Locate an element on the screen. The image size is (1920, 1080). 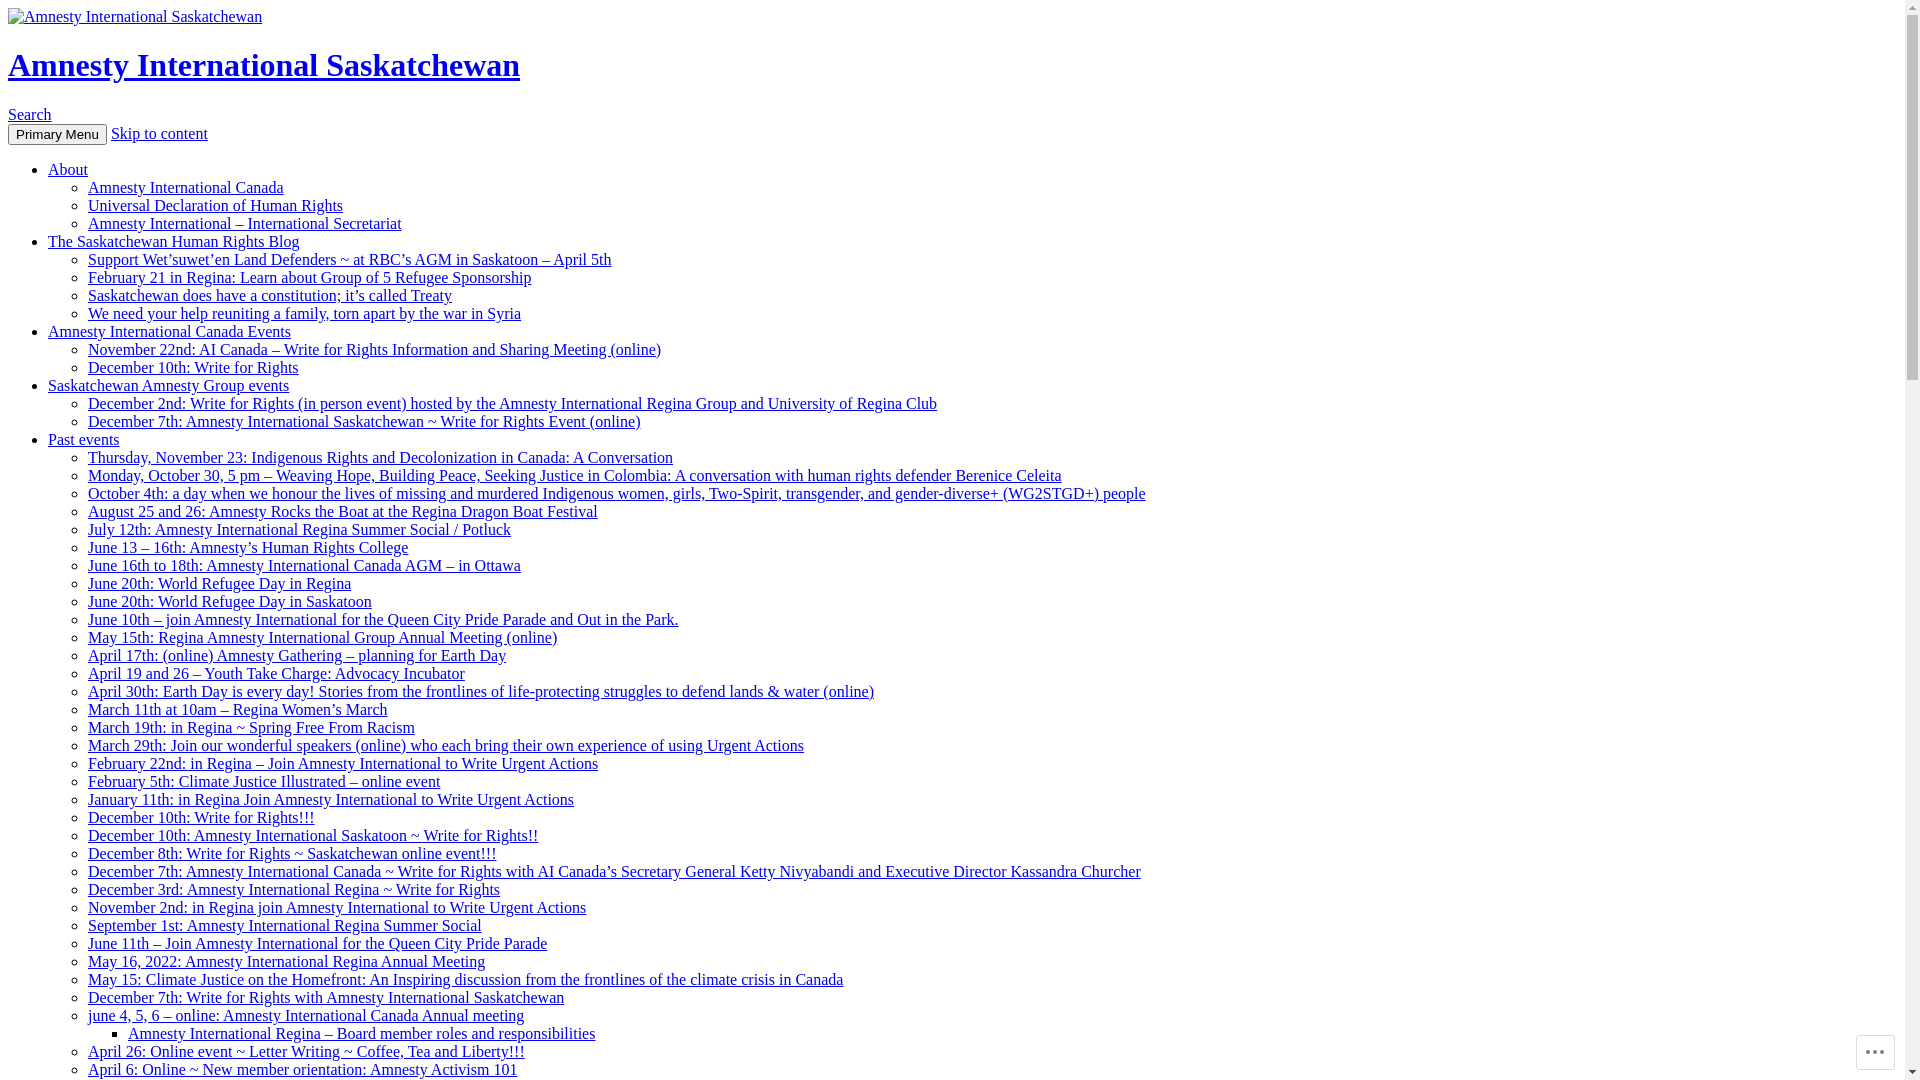
March 19th: in Regina ~ Spring Free From Racism is located at coordinates (252, 728).